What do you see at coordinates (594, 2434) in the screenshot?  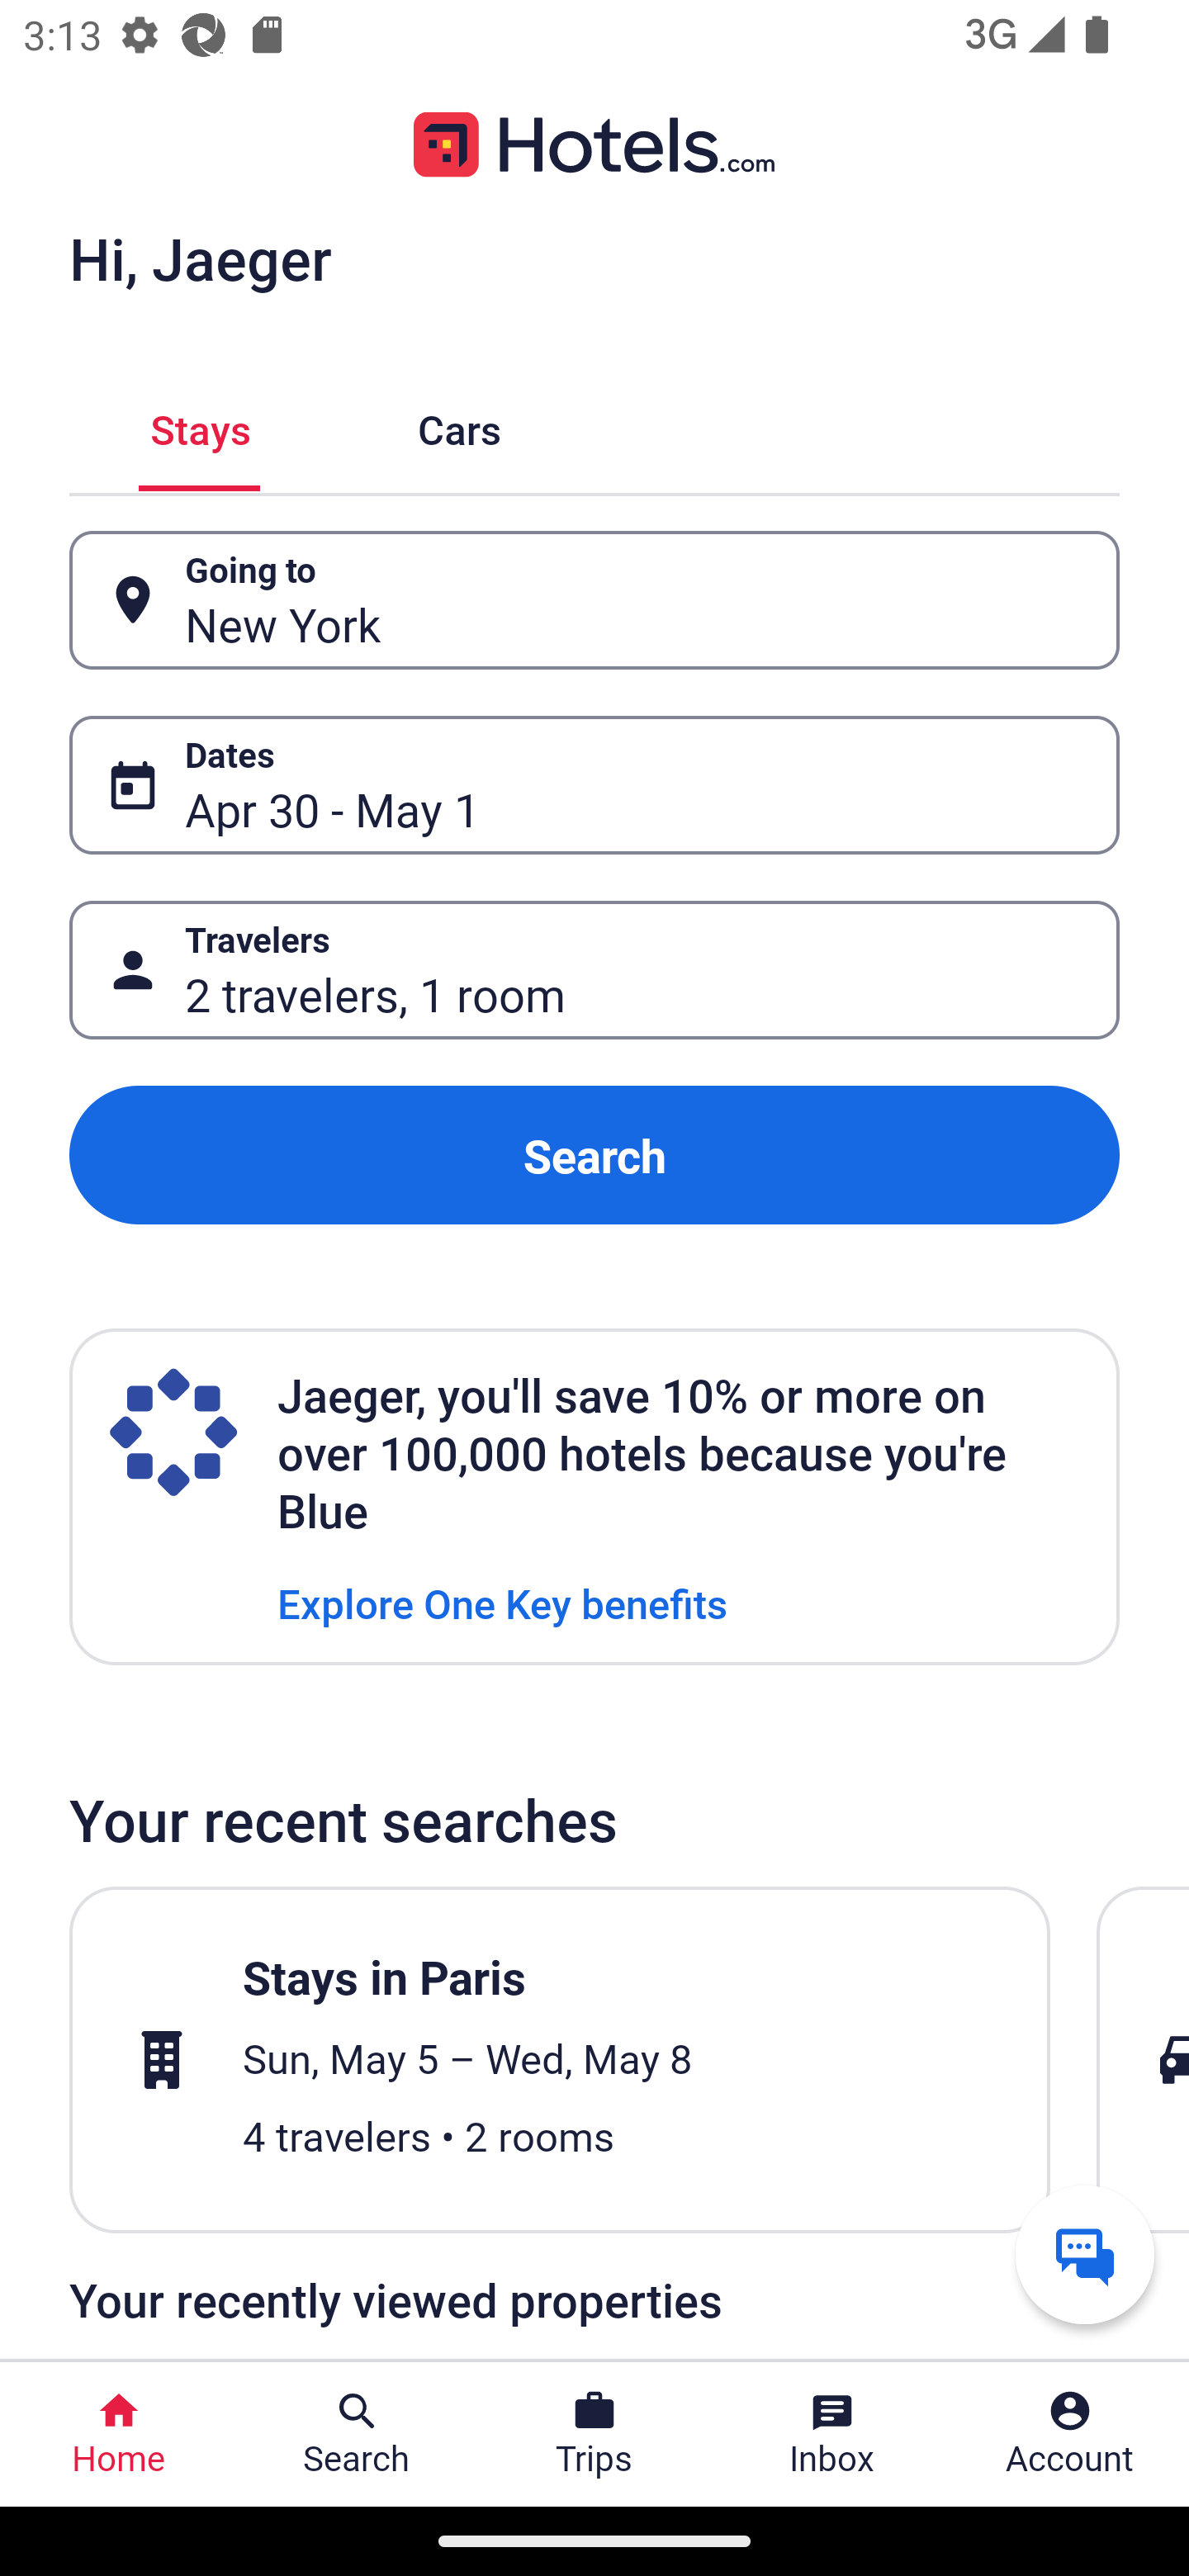 I see `Trips Trips Button` at bounding box center [594, 2434].